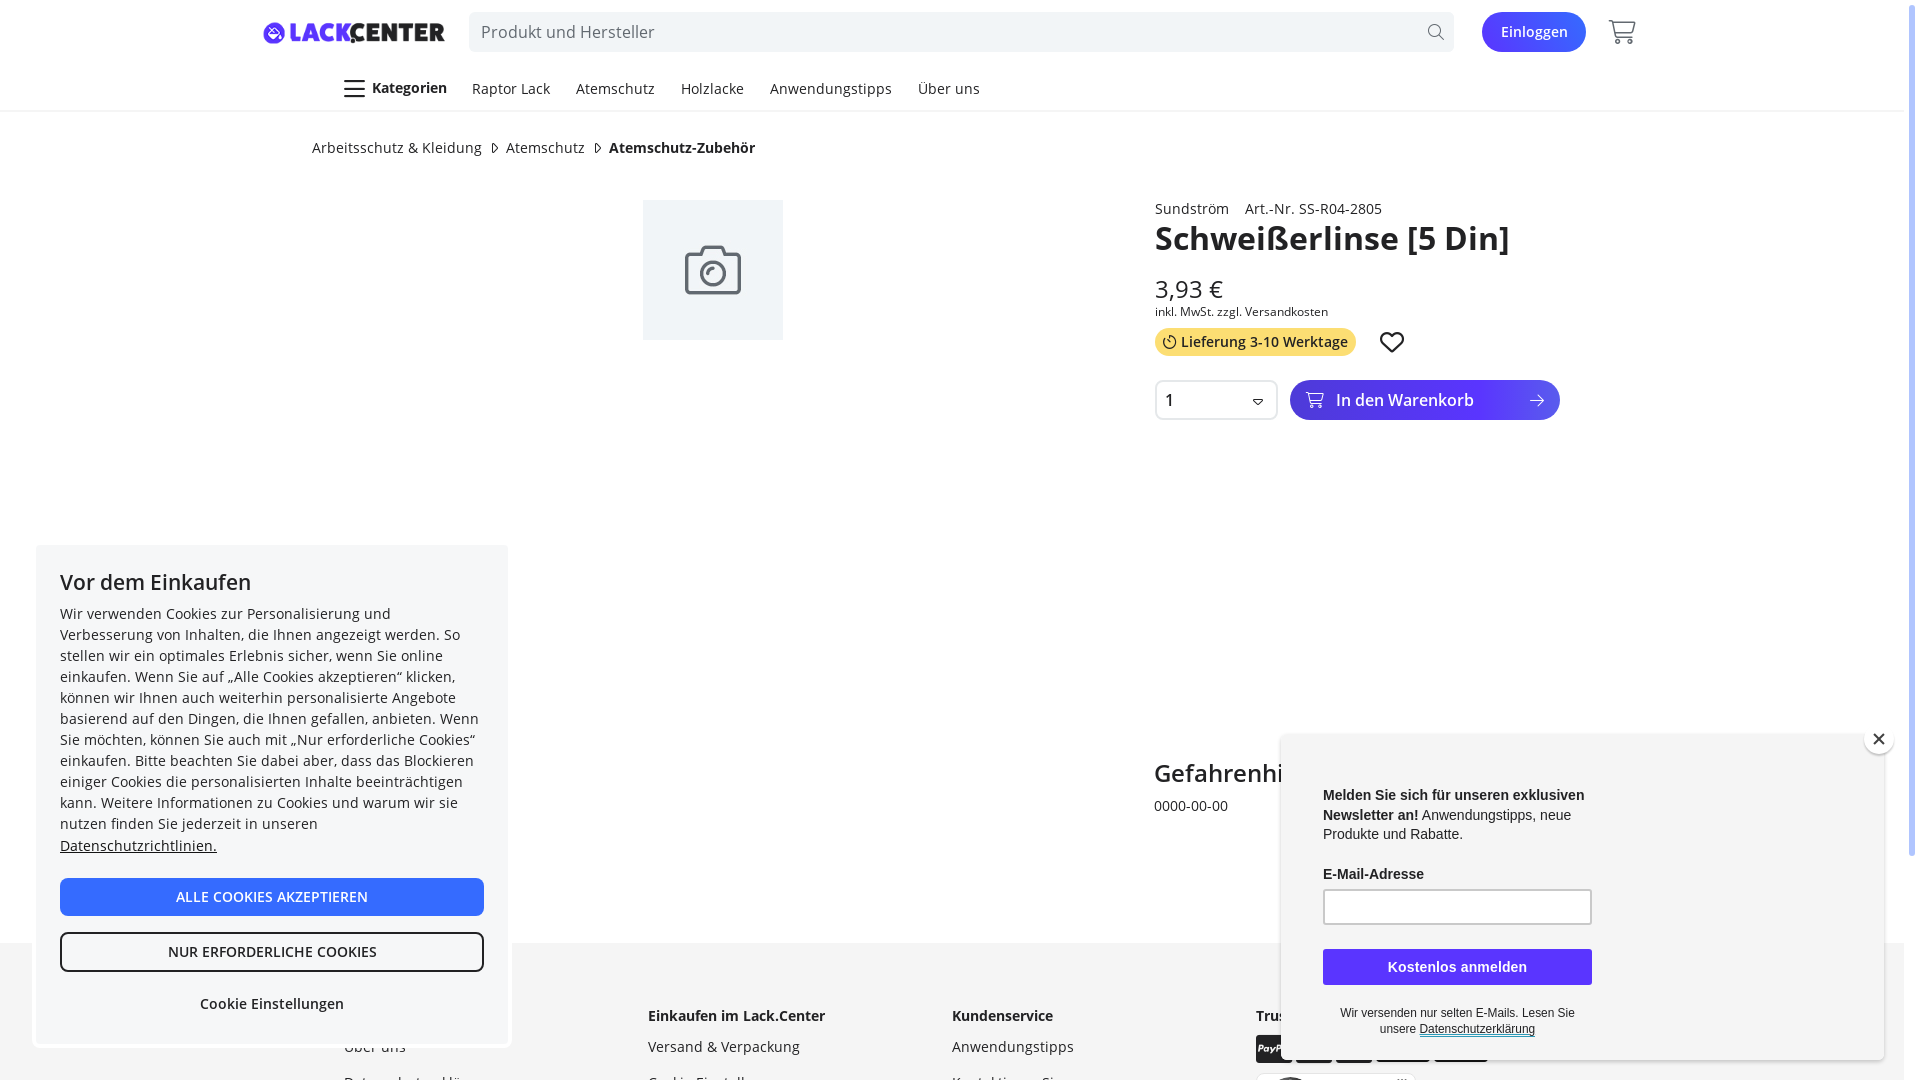  I want to click on ALLE COOKIES AKZEPTIEREN, so click(272, 897).